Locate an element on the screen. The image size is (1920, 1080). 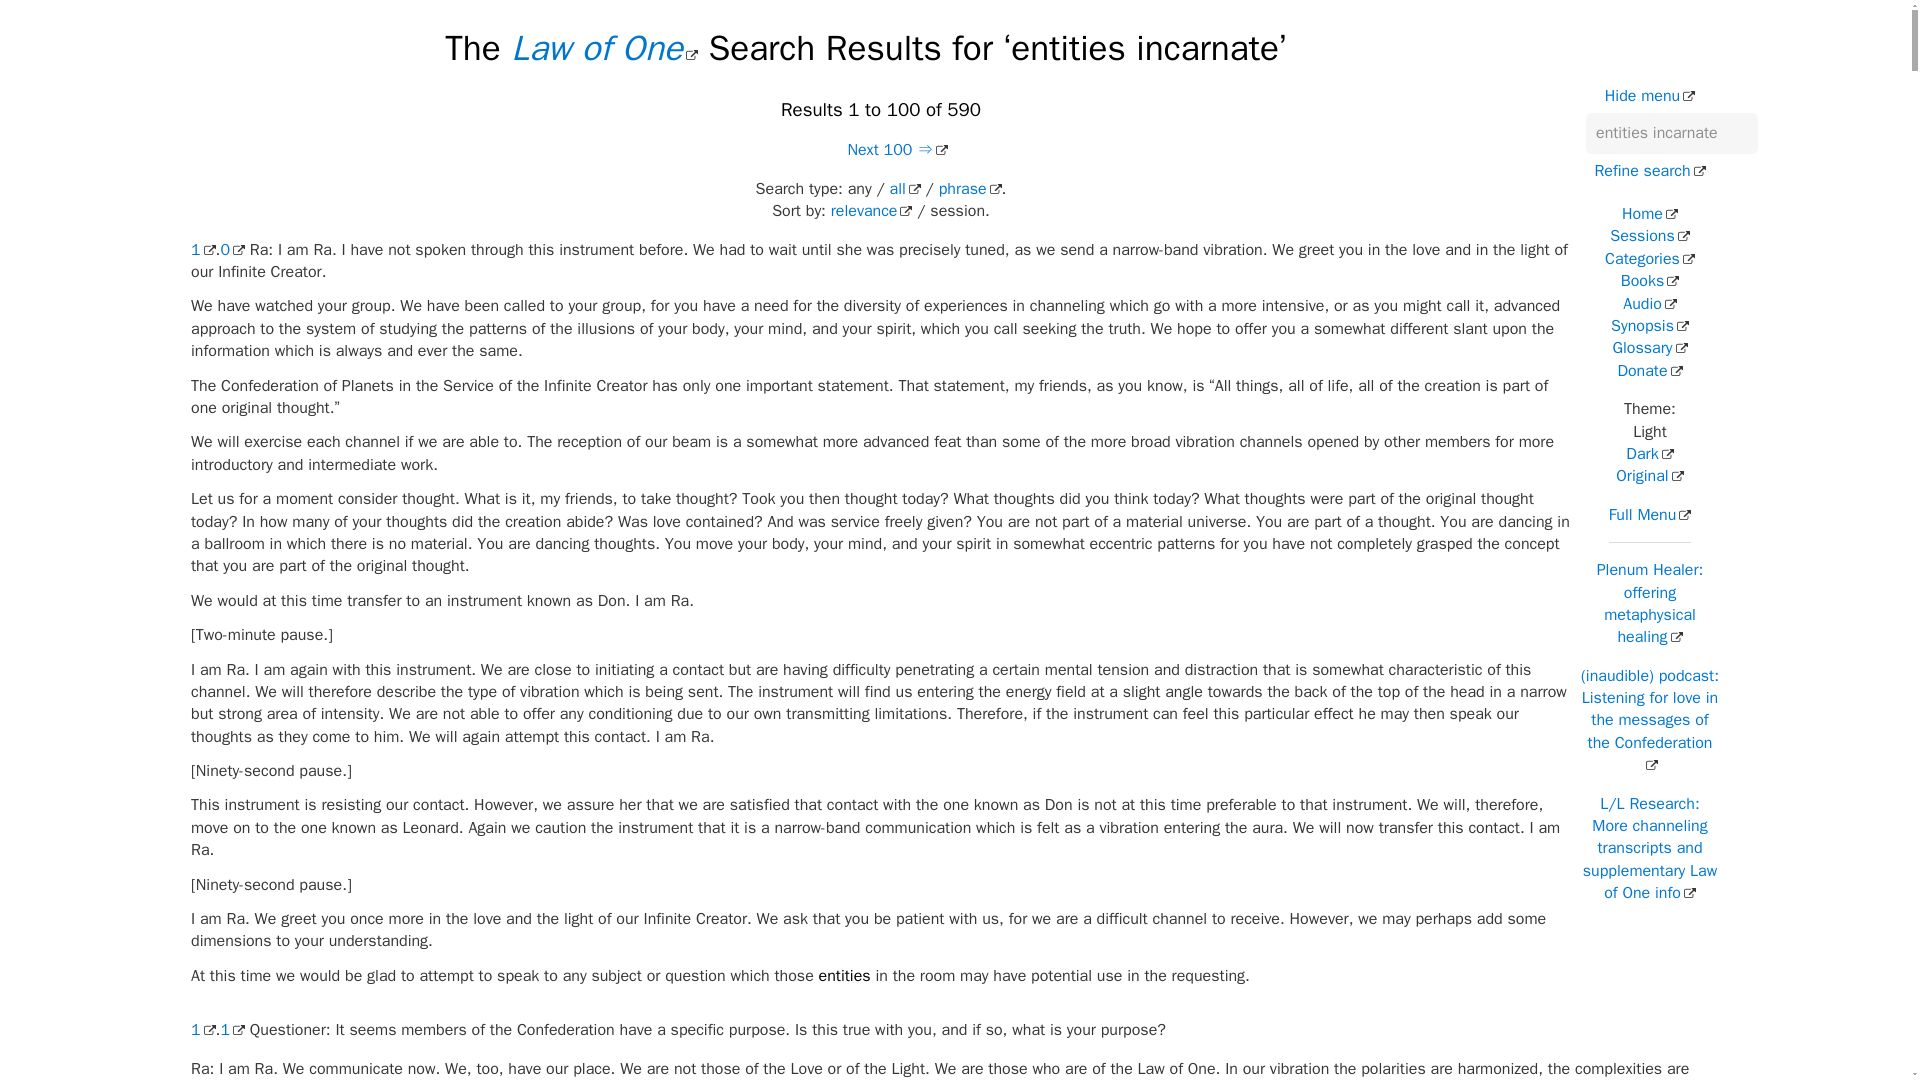
1 is located at coordinates (202, 1030).